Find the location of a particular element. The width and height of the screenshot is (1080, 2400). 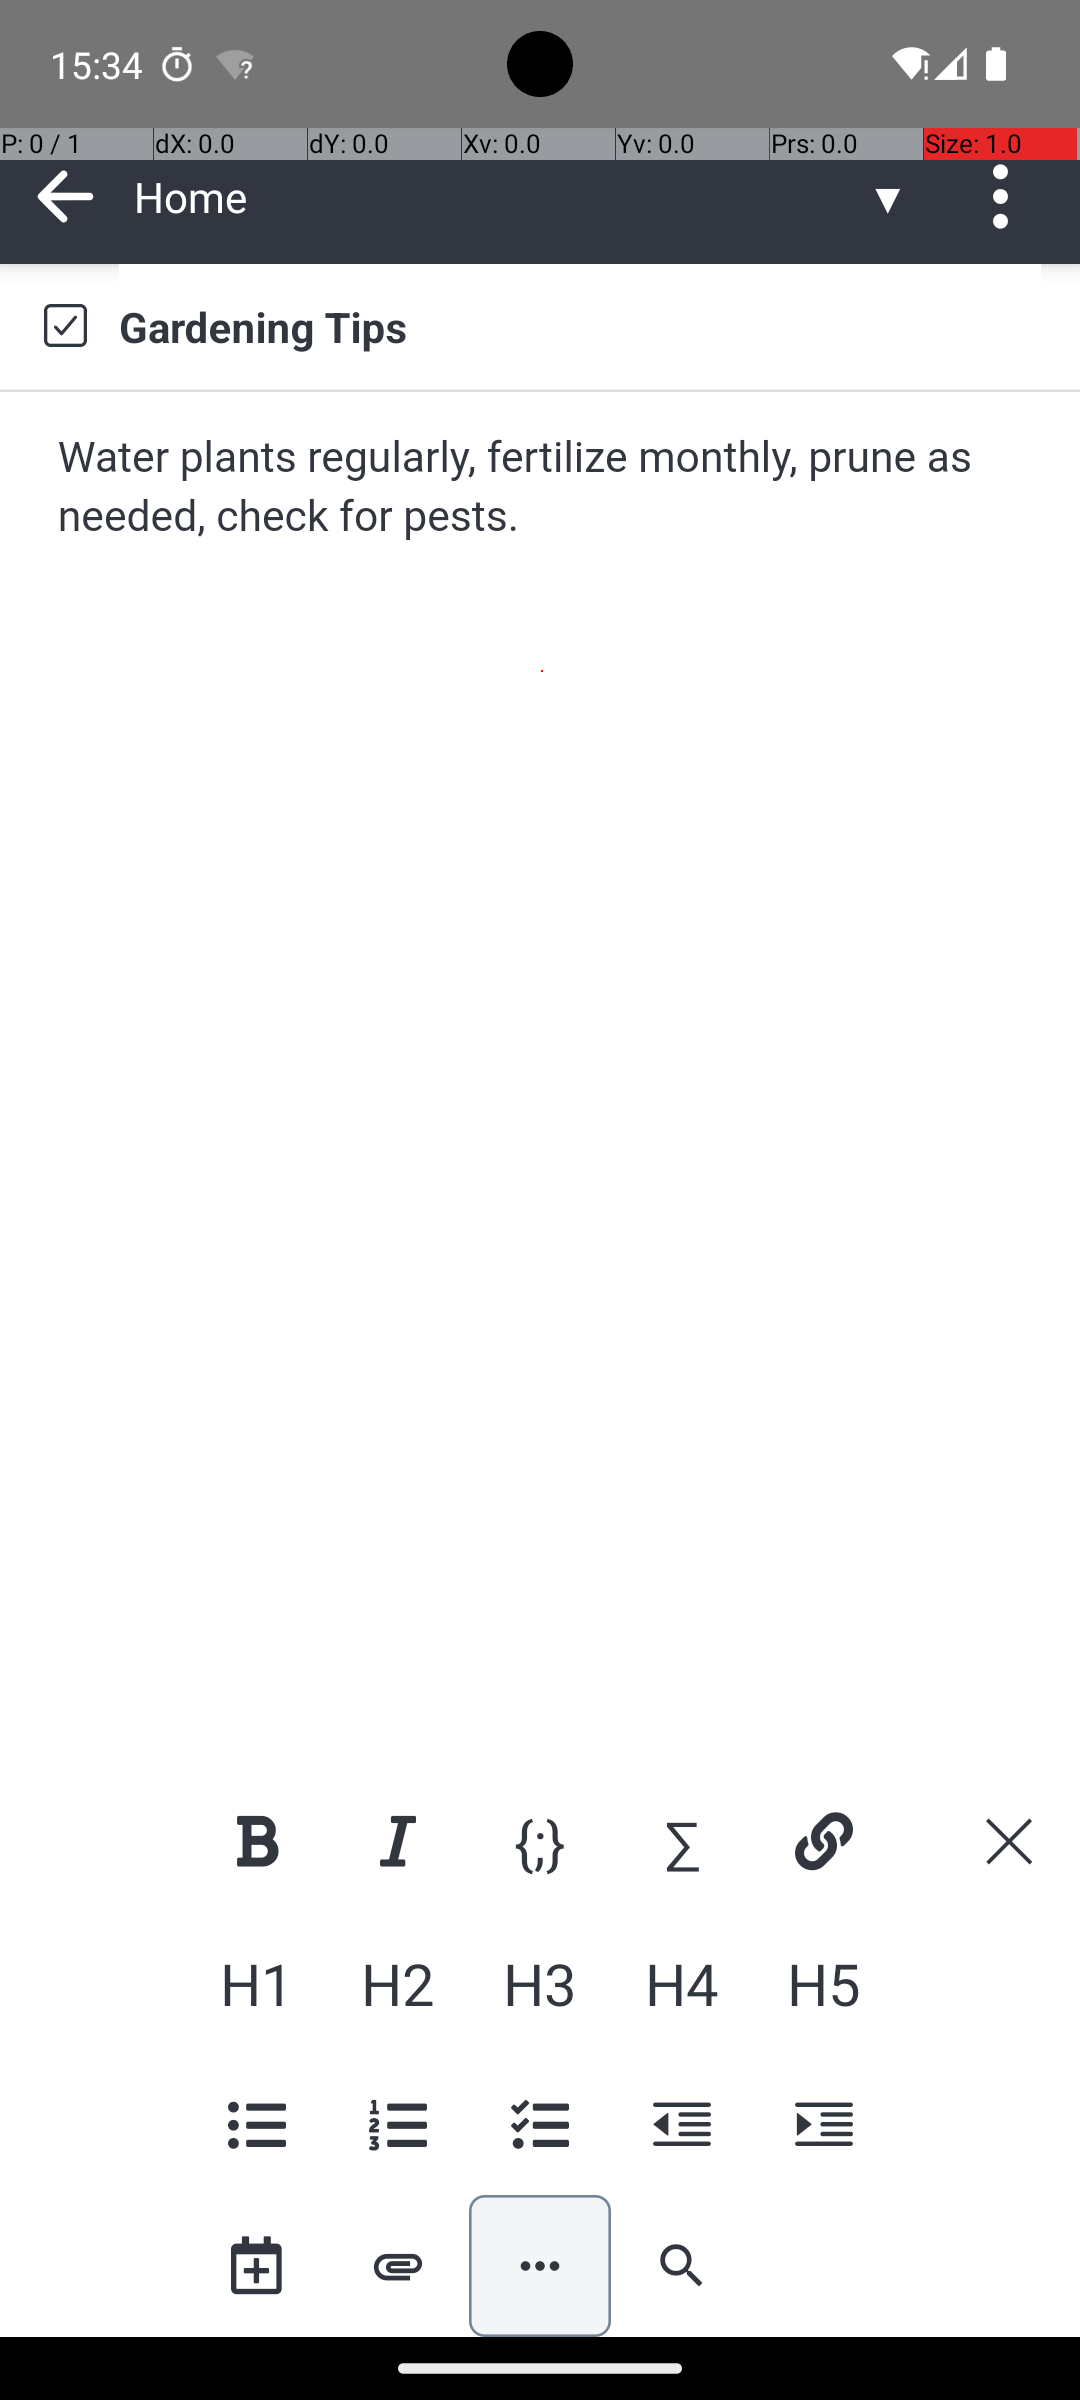

Decrease indent level is located at coordinates (682, 2124).